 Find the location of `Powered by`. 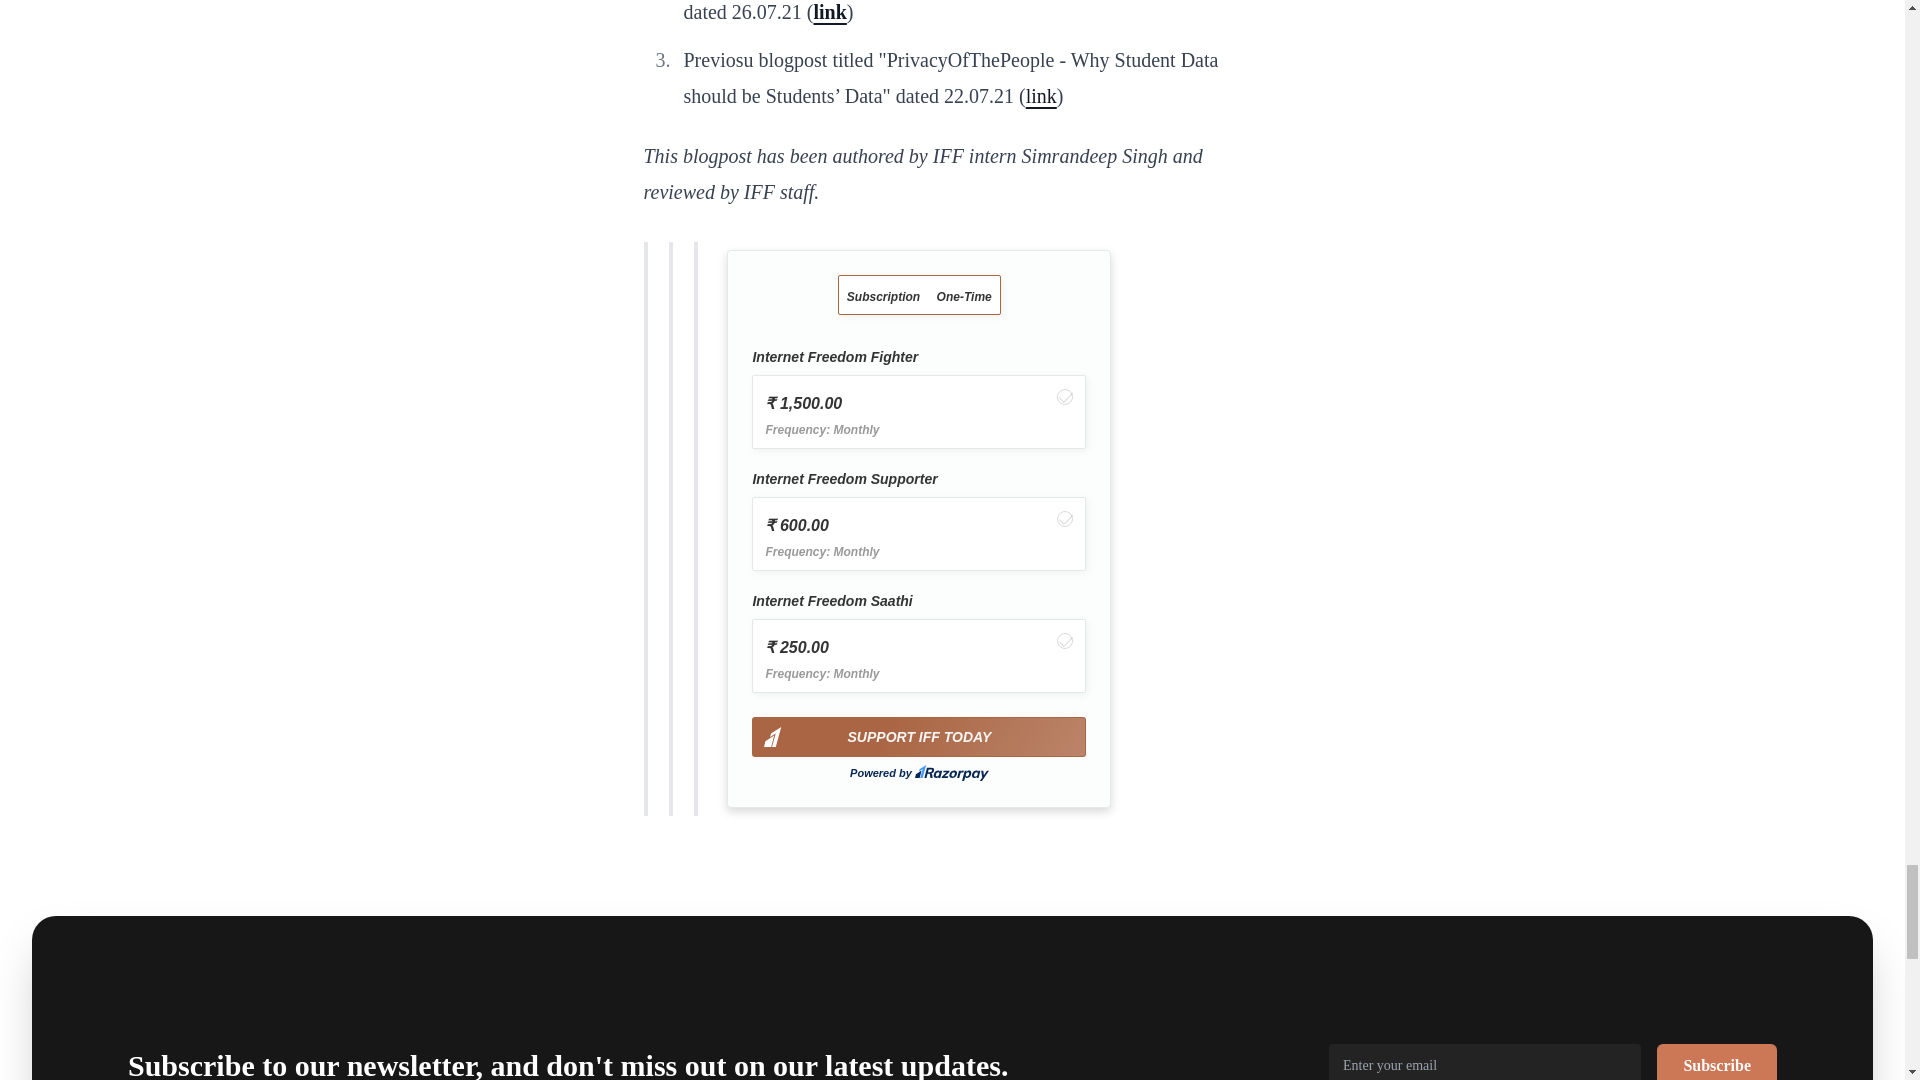

Powered by is located at coordinates (919, 772).